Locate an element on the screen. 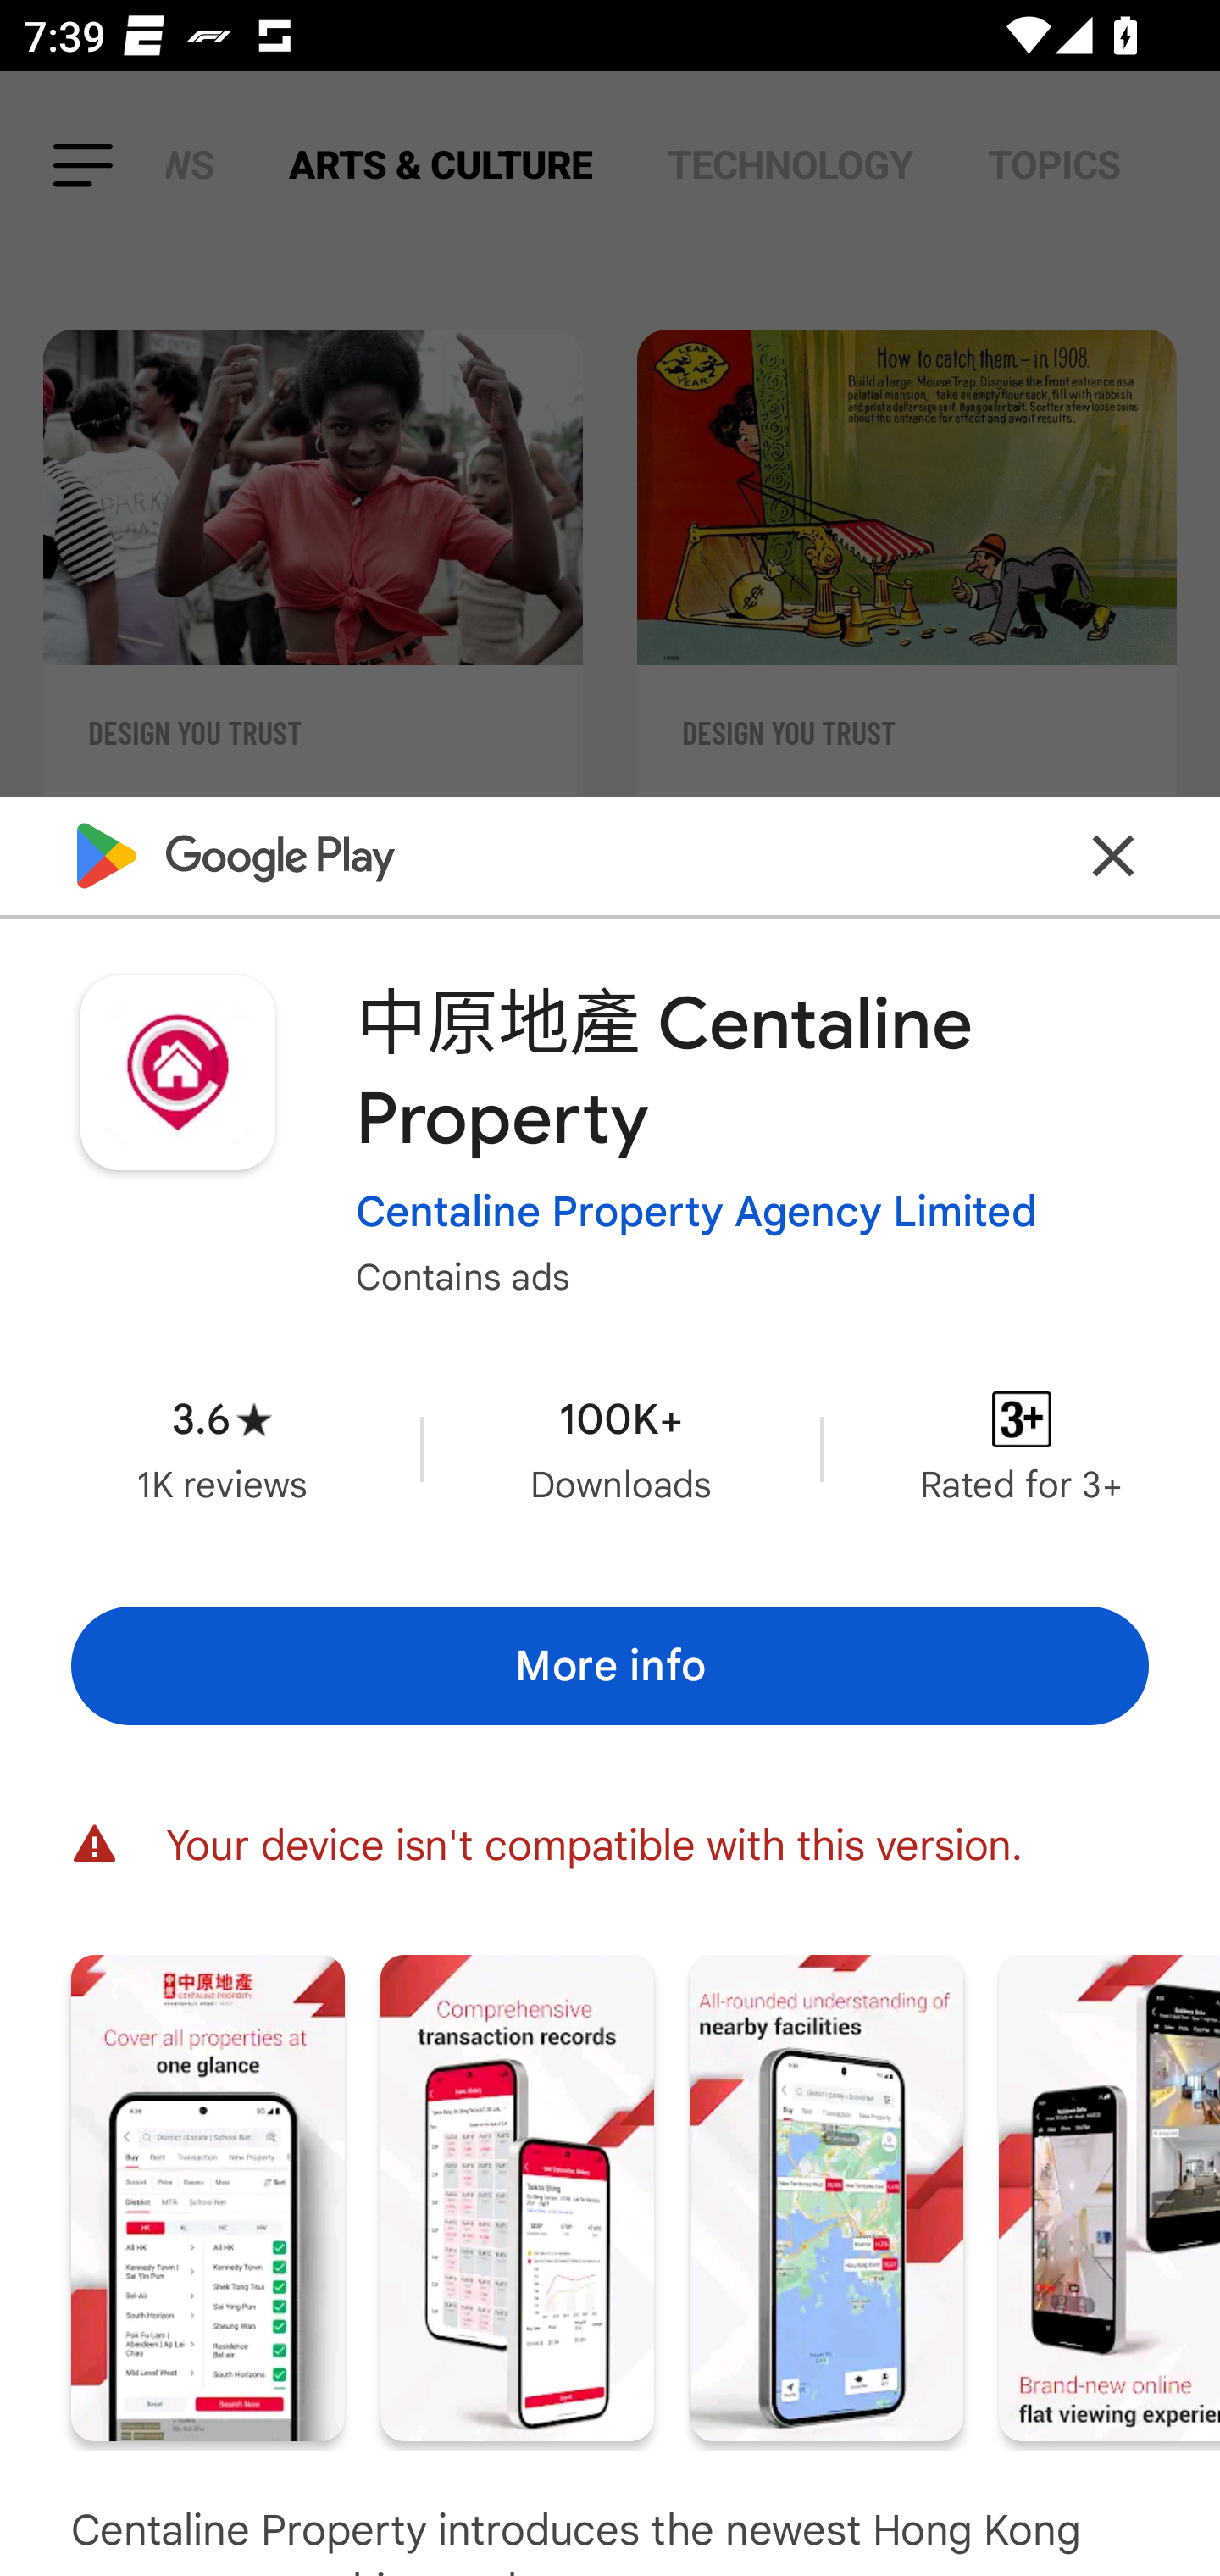  Screenshot "3" of "8" is located at coordinates (826, 2198).